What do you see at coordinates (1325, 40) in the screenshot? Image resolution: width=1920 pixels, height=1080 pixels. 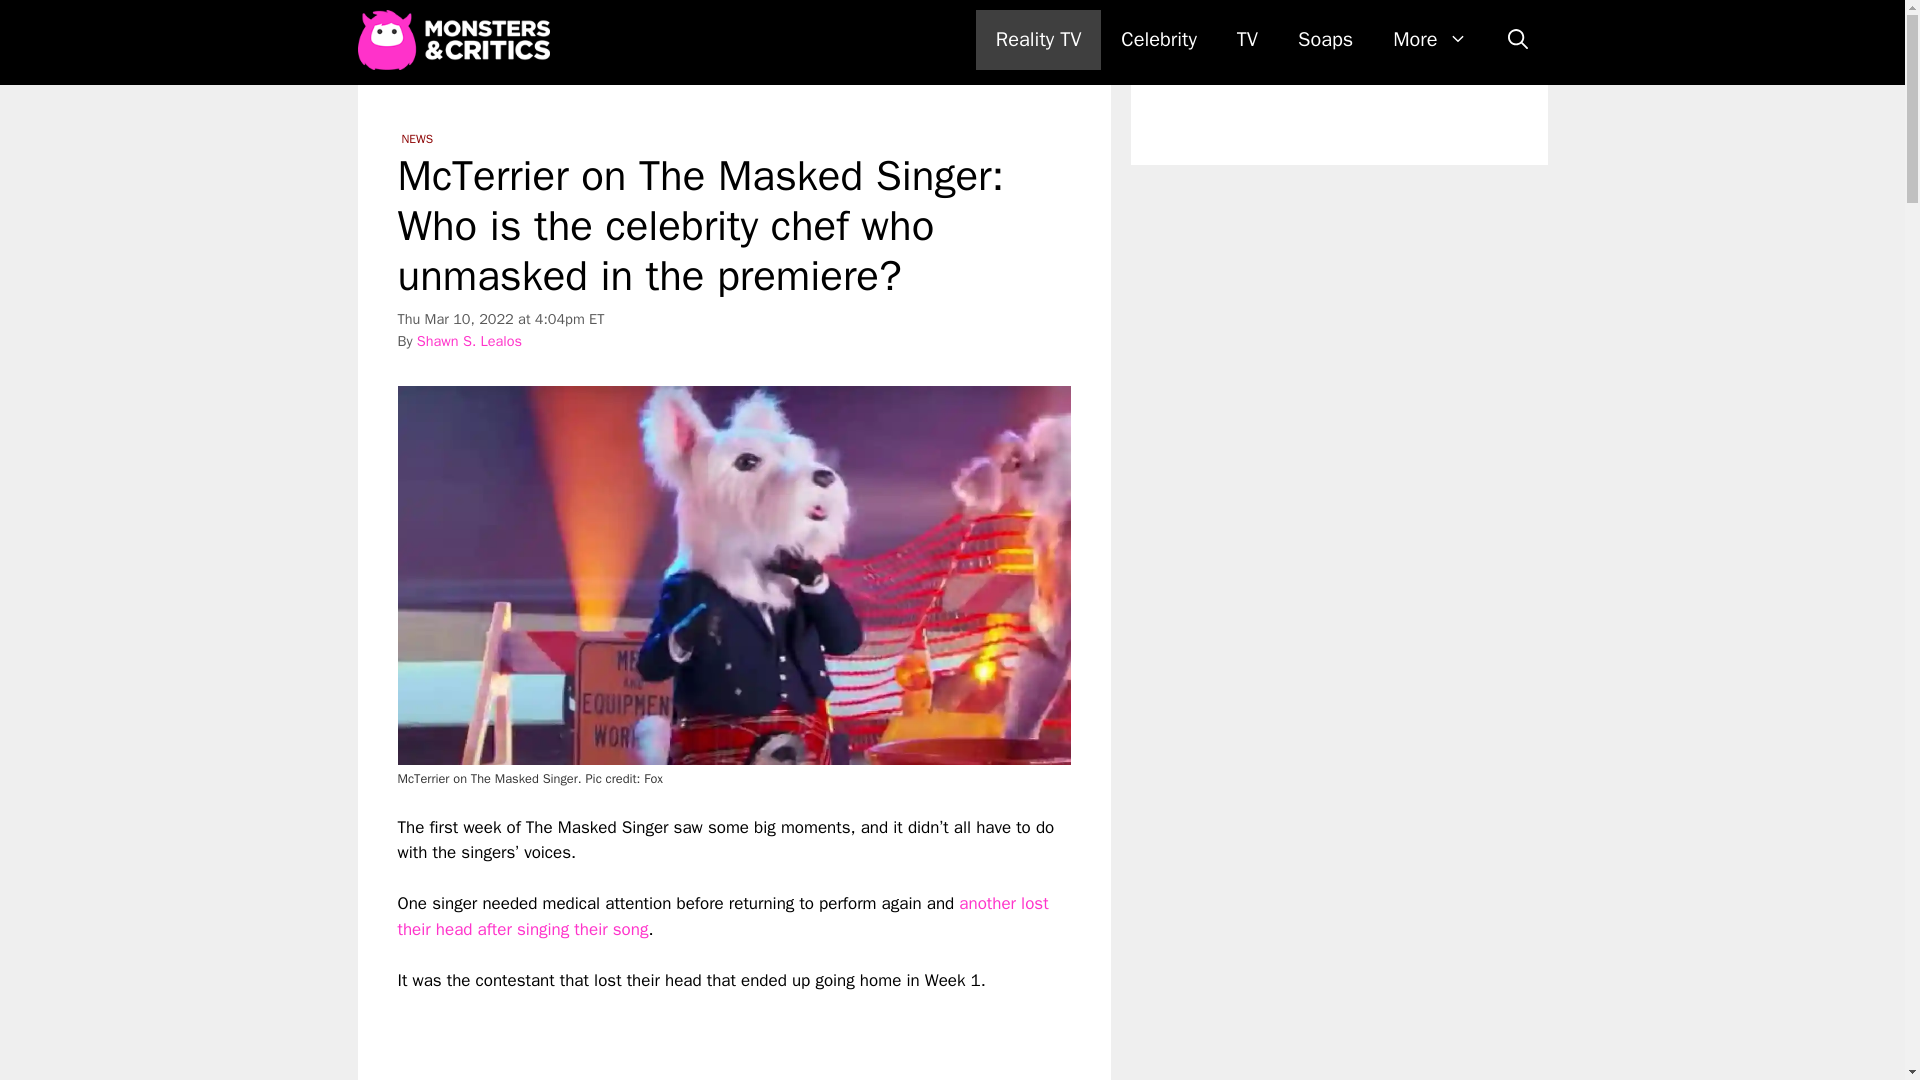 I see `Soaps` at bounding box center [1325, 40].